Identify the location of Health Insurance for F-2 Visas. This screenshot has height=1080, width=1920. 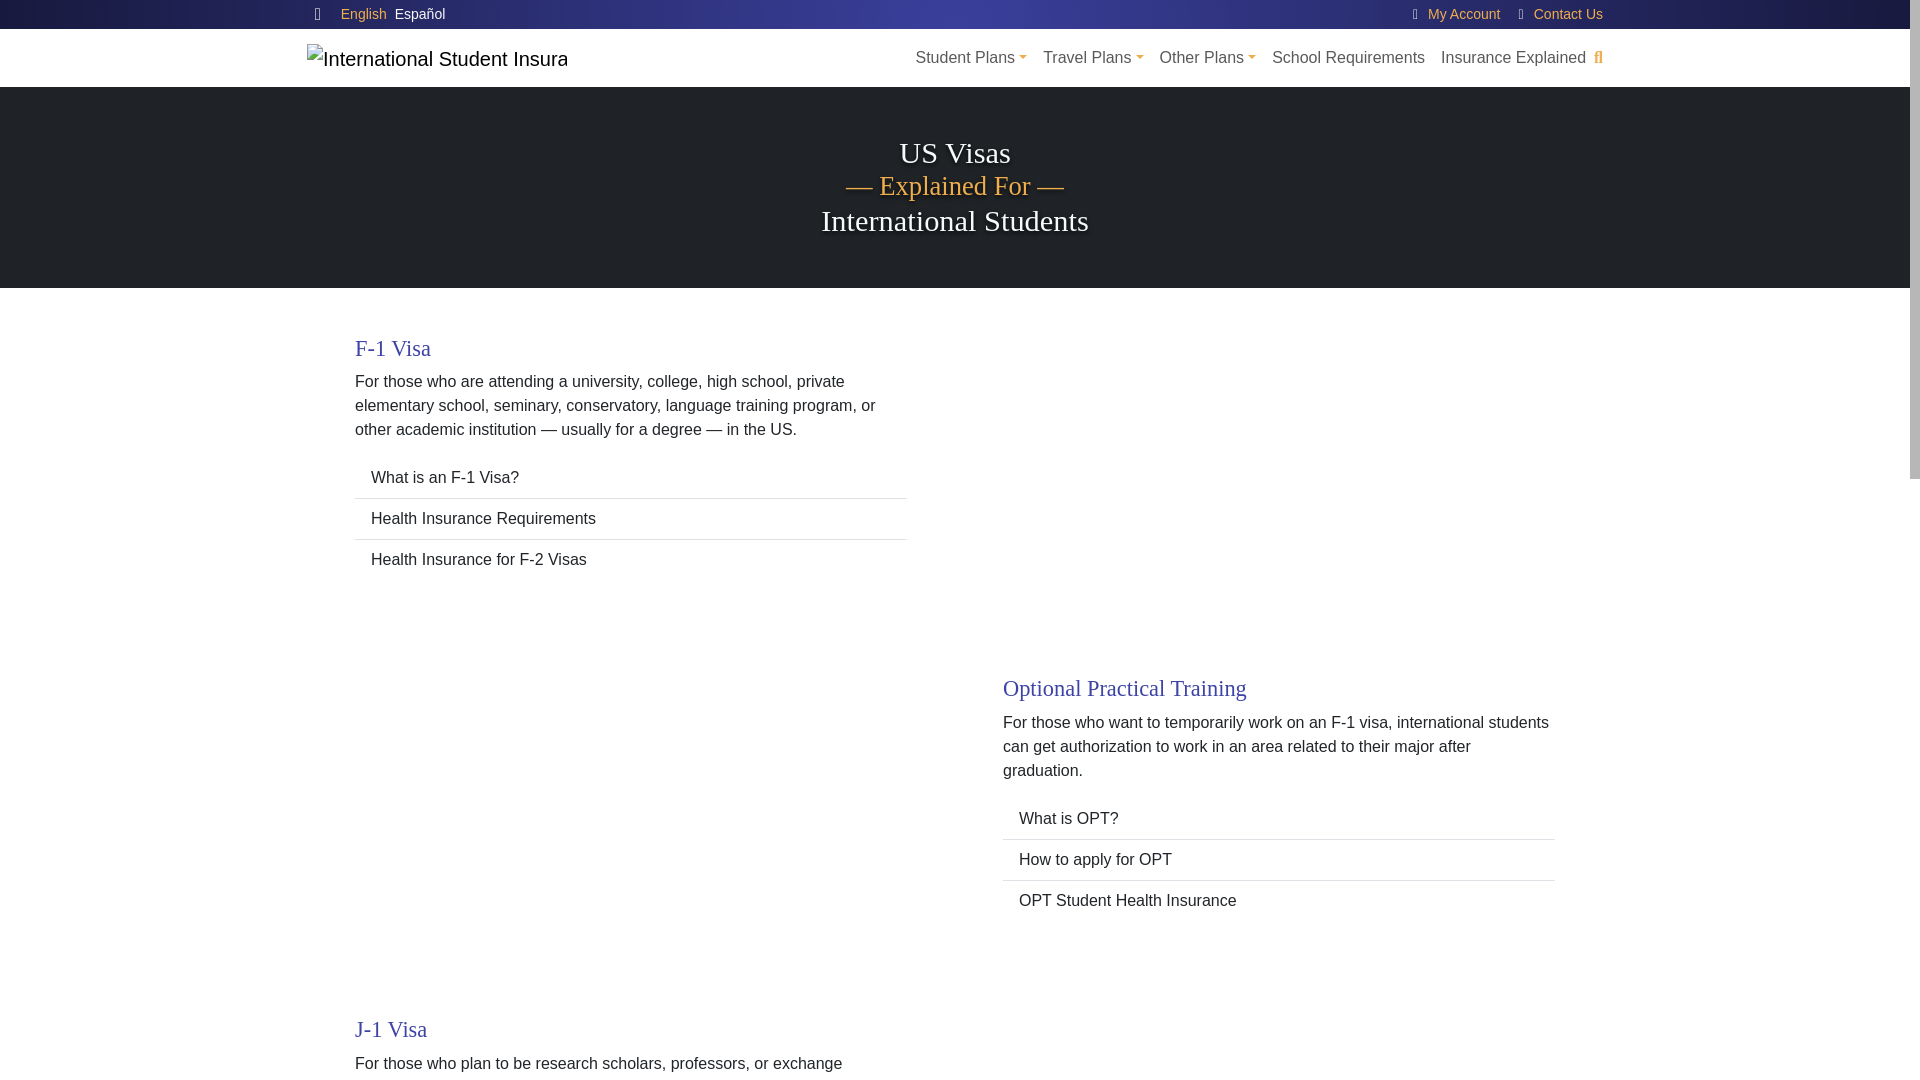
(630, 560).